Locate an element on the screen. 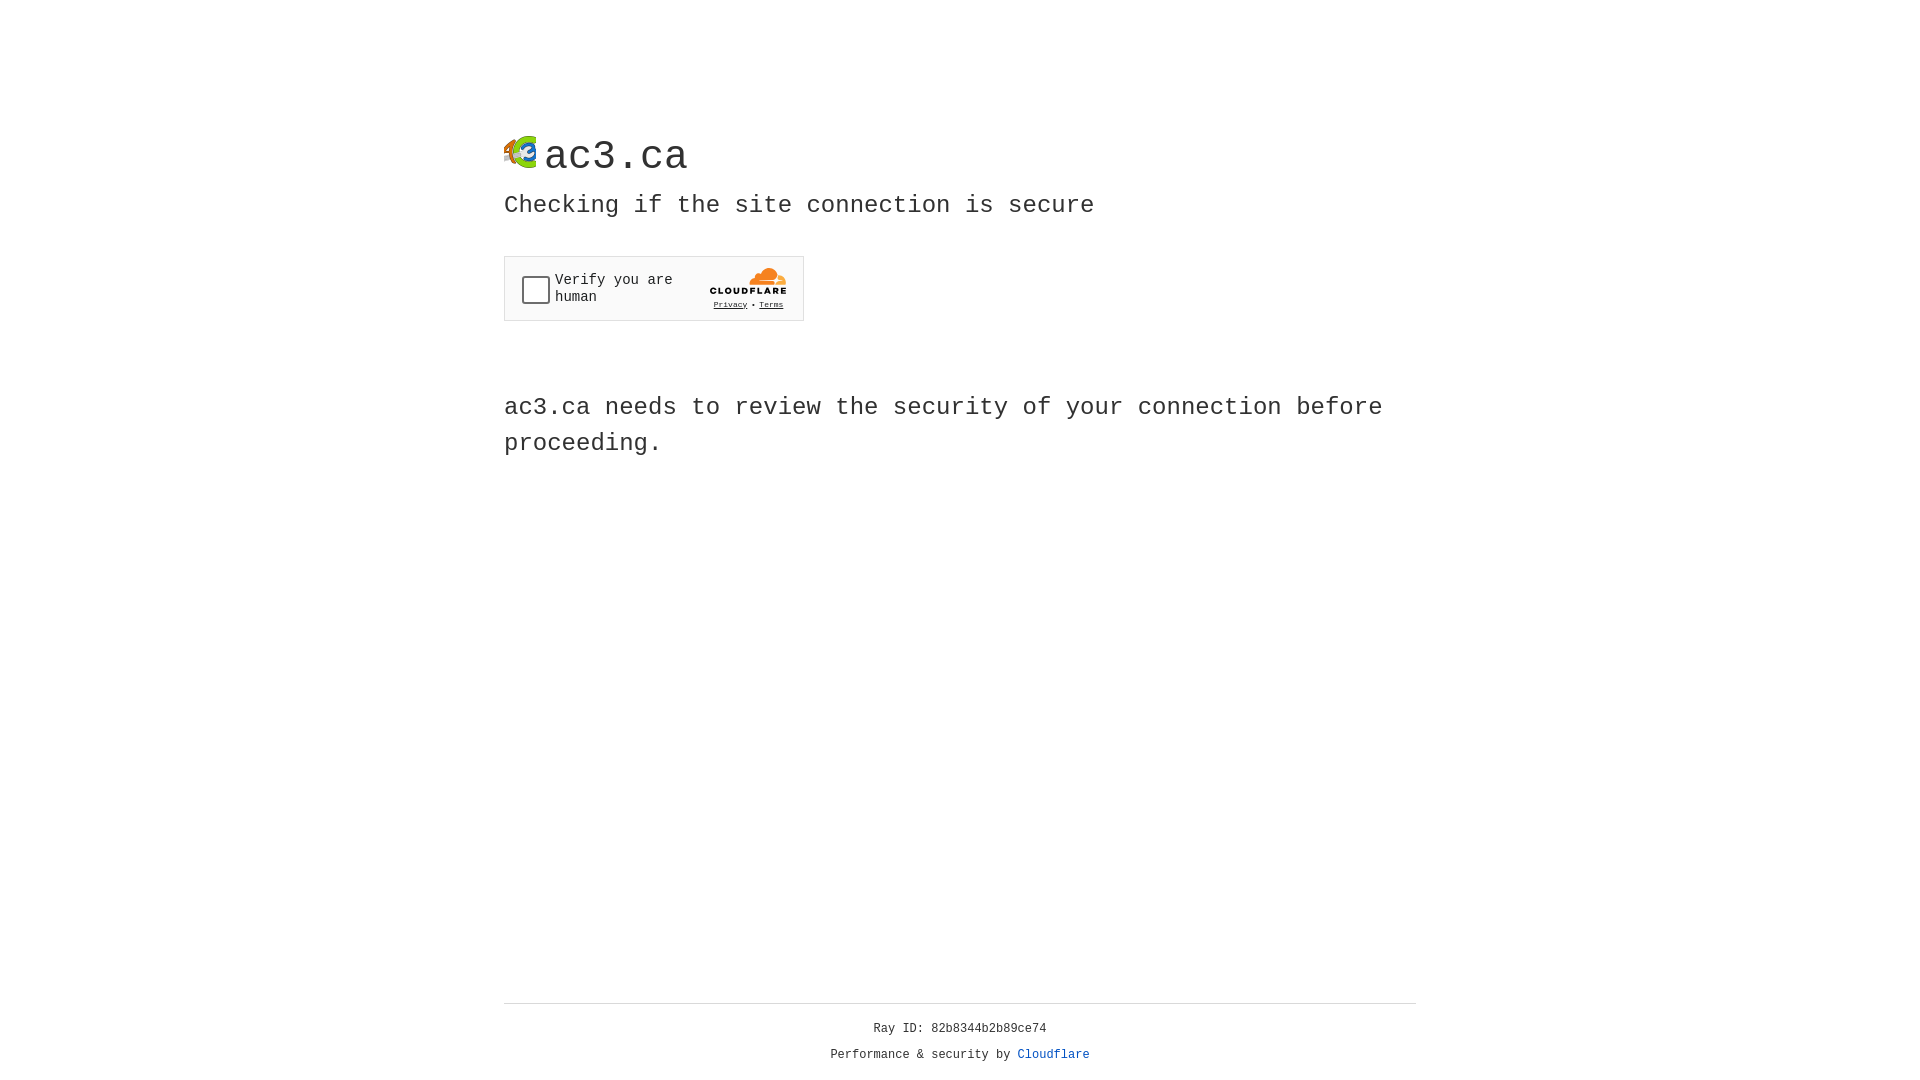 Image resolution: width=1920 pixels, height=1080 pixels. Cloudflare is located at coordinates (1054, 1055).